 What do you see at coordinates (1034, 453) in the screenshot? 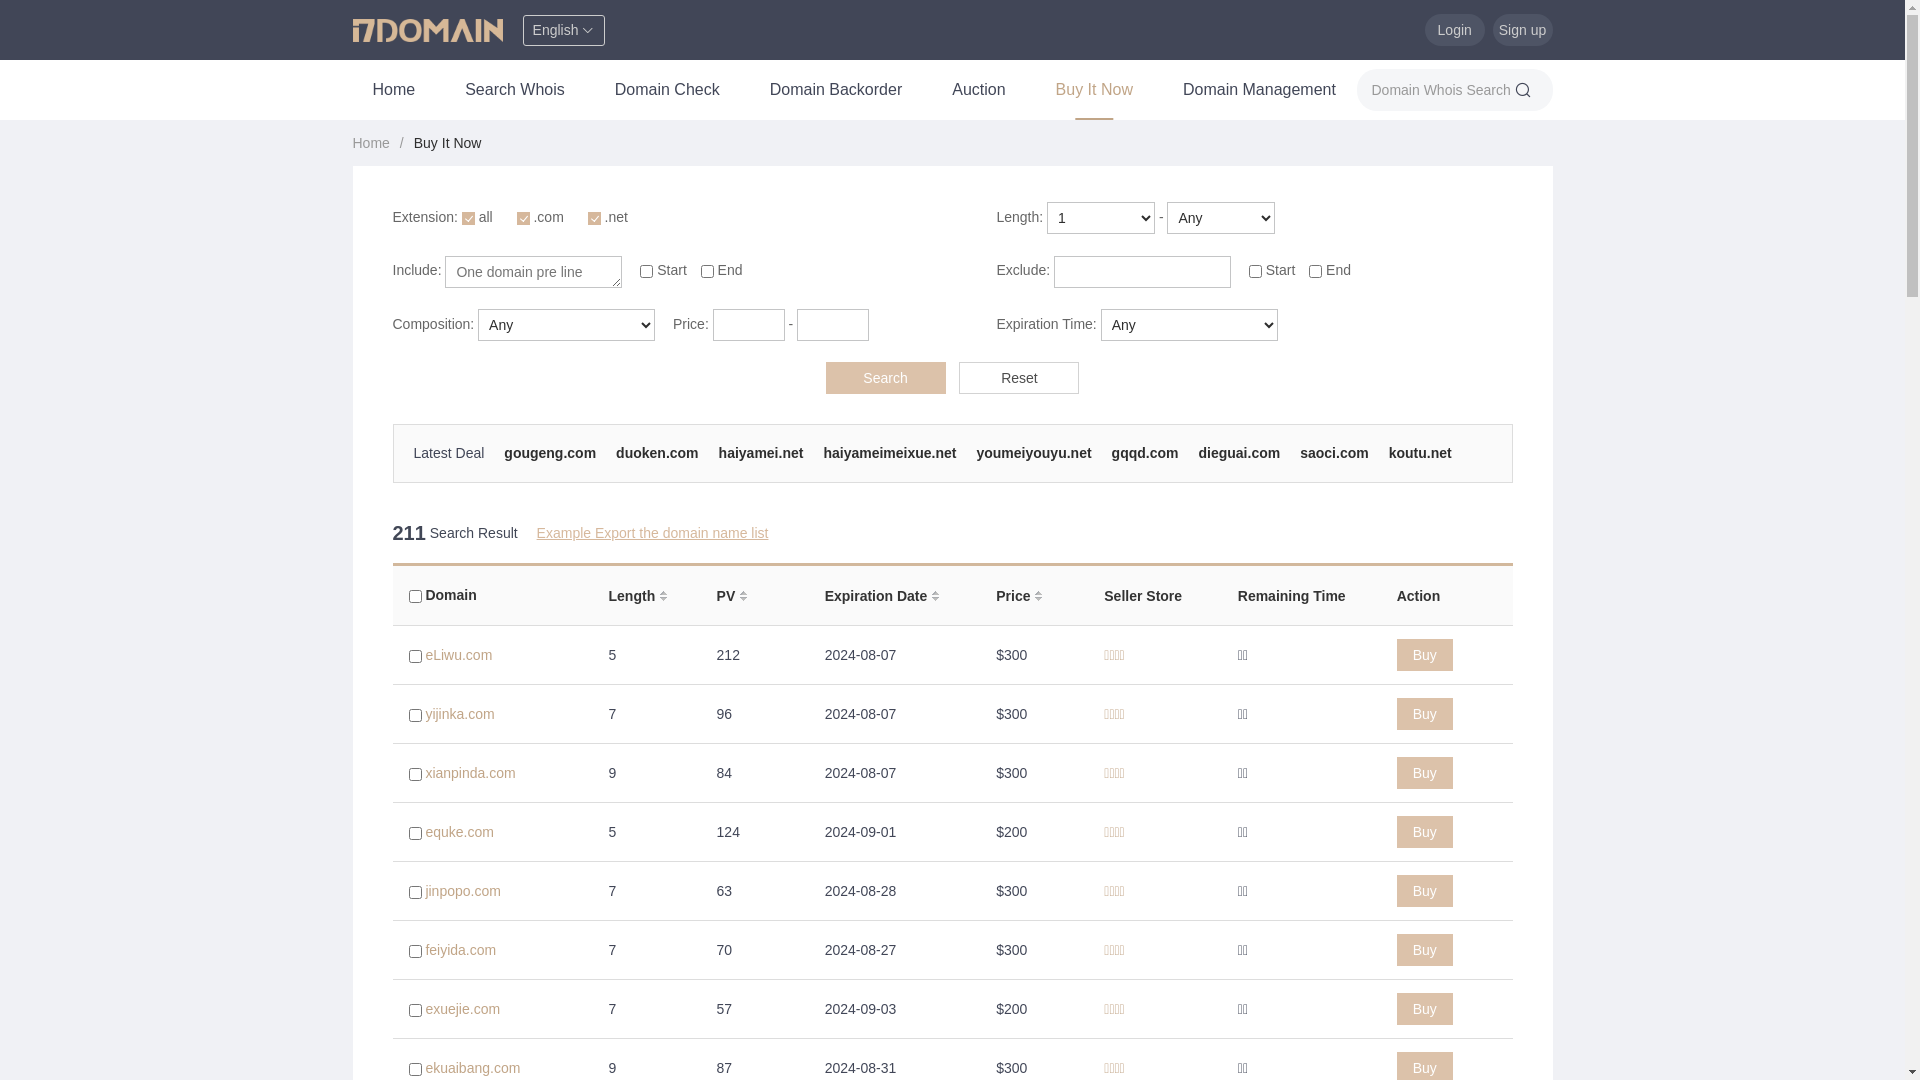
I see `youmeiyouyu.net` at bounding box center [1034, 453].